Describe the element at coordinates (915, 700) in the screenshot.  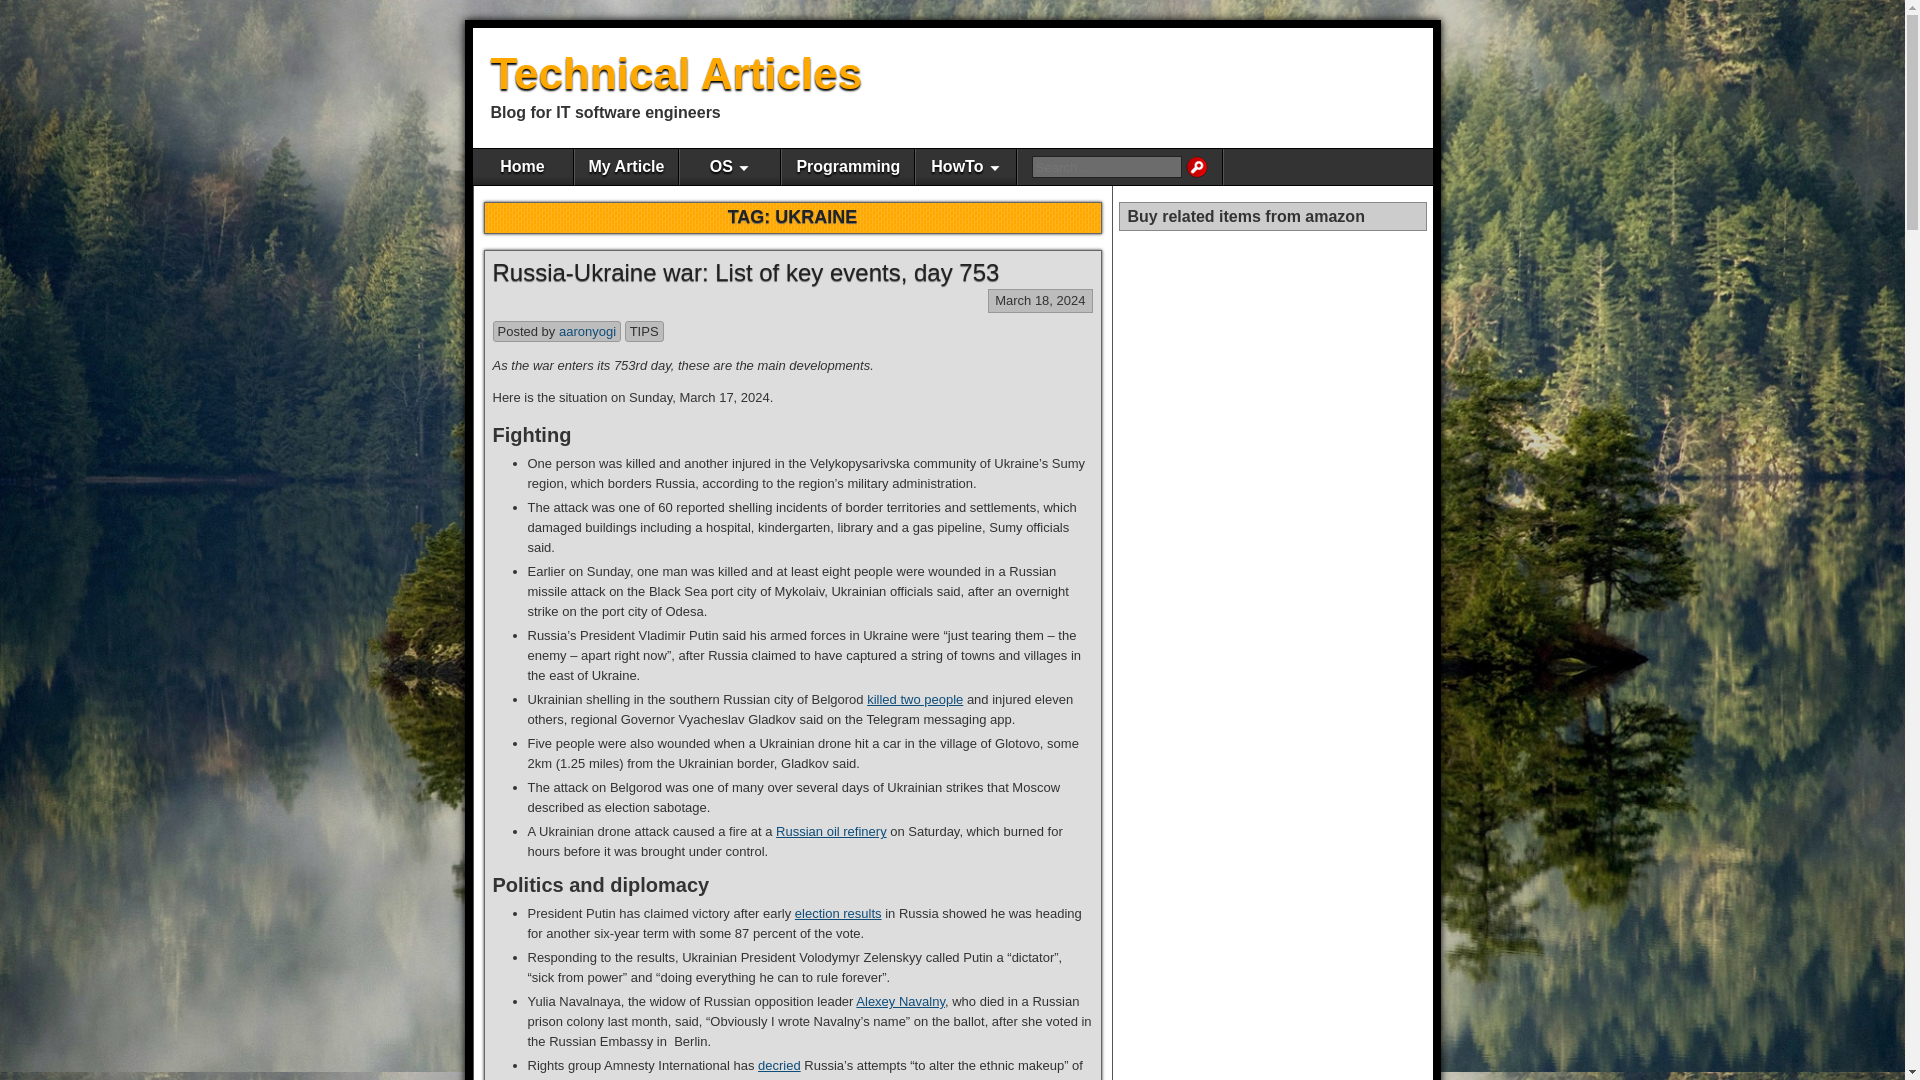
I see `killed two people` at that location.